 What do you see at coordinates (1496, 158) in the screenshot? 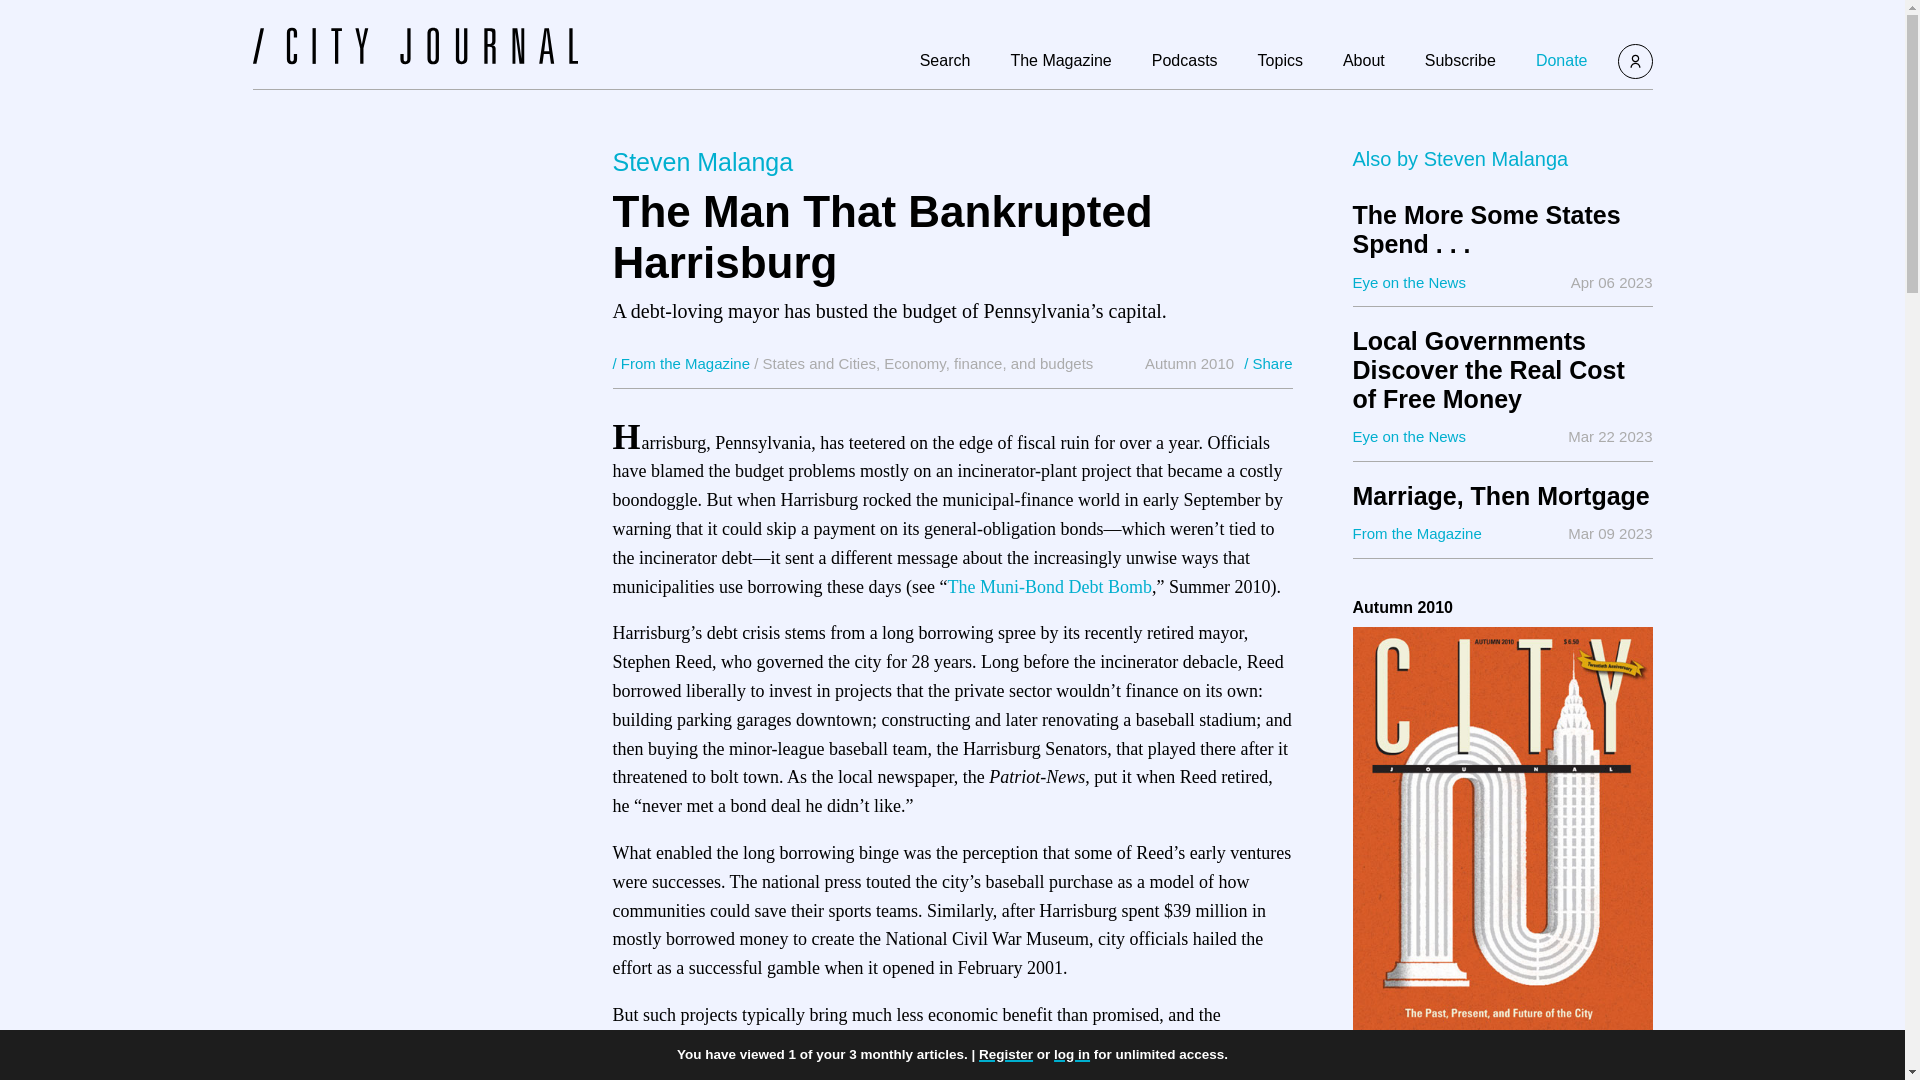
I see `Steven Malanga` at bounding box center [1496, 158].